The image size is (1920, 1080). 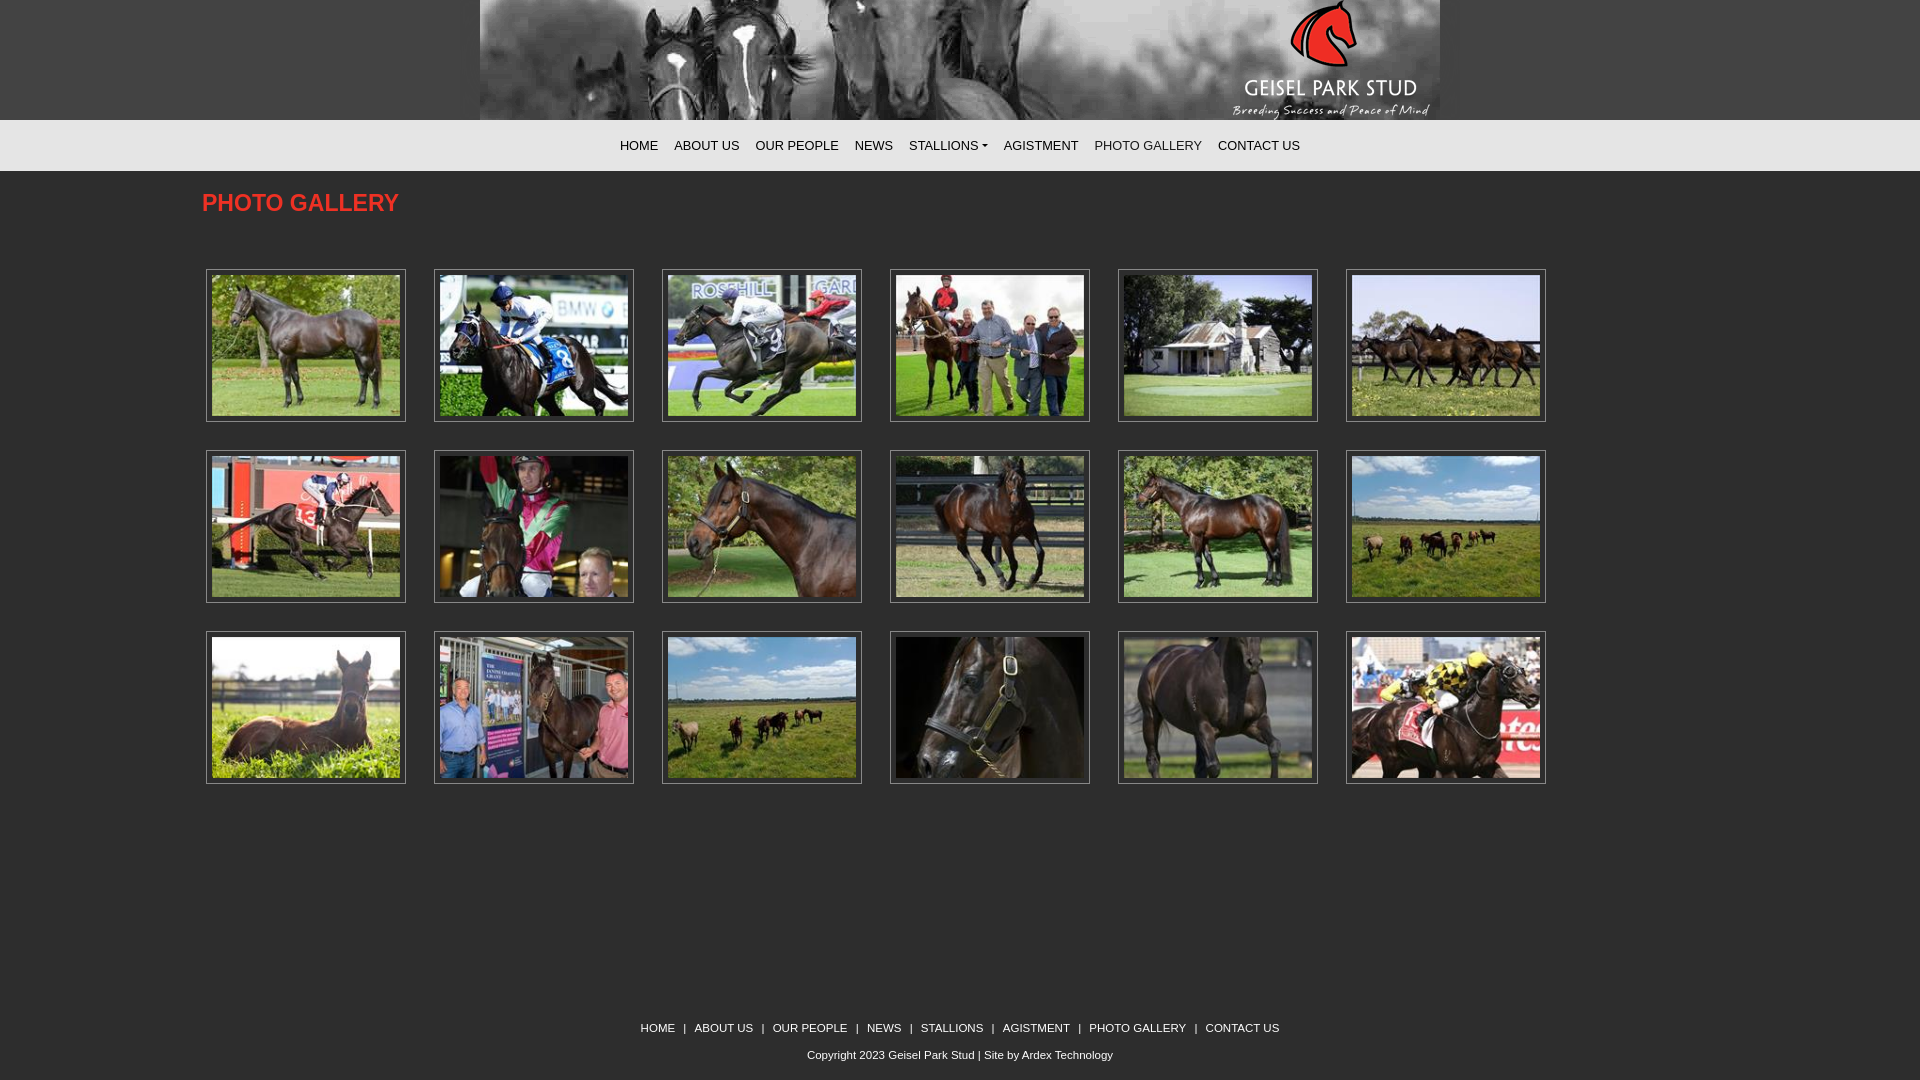 I want to click on AGISTMENT, so click(x=1042, y=146).